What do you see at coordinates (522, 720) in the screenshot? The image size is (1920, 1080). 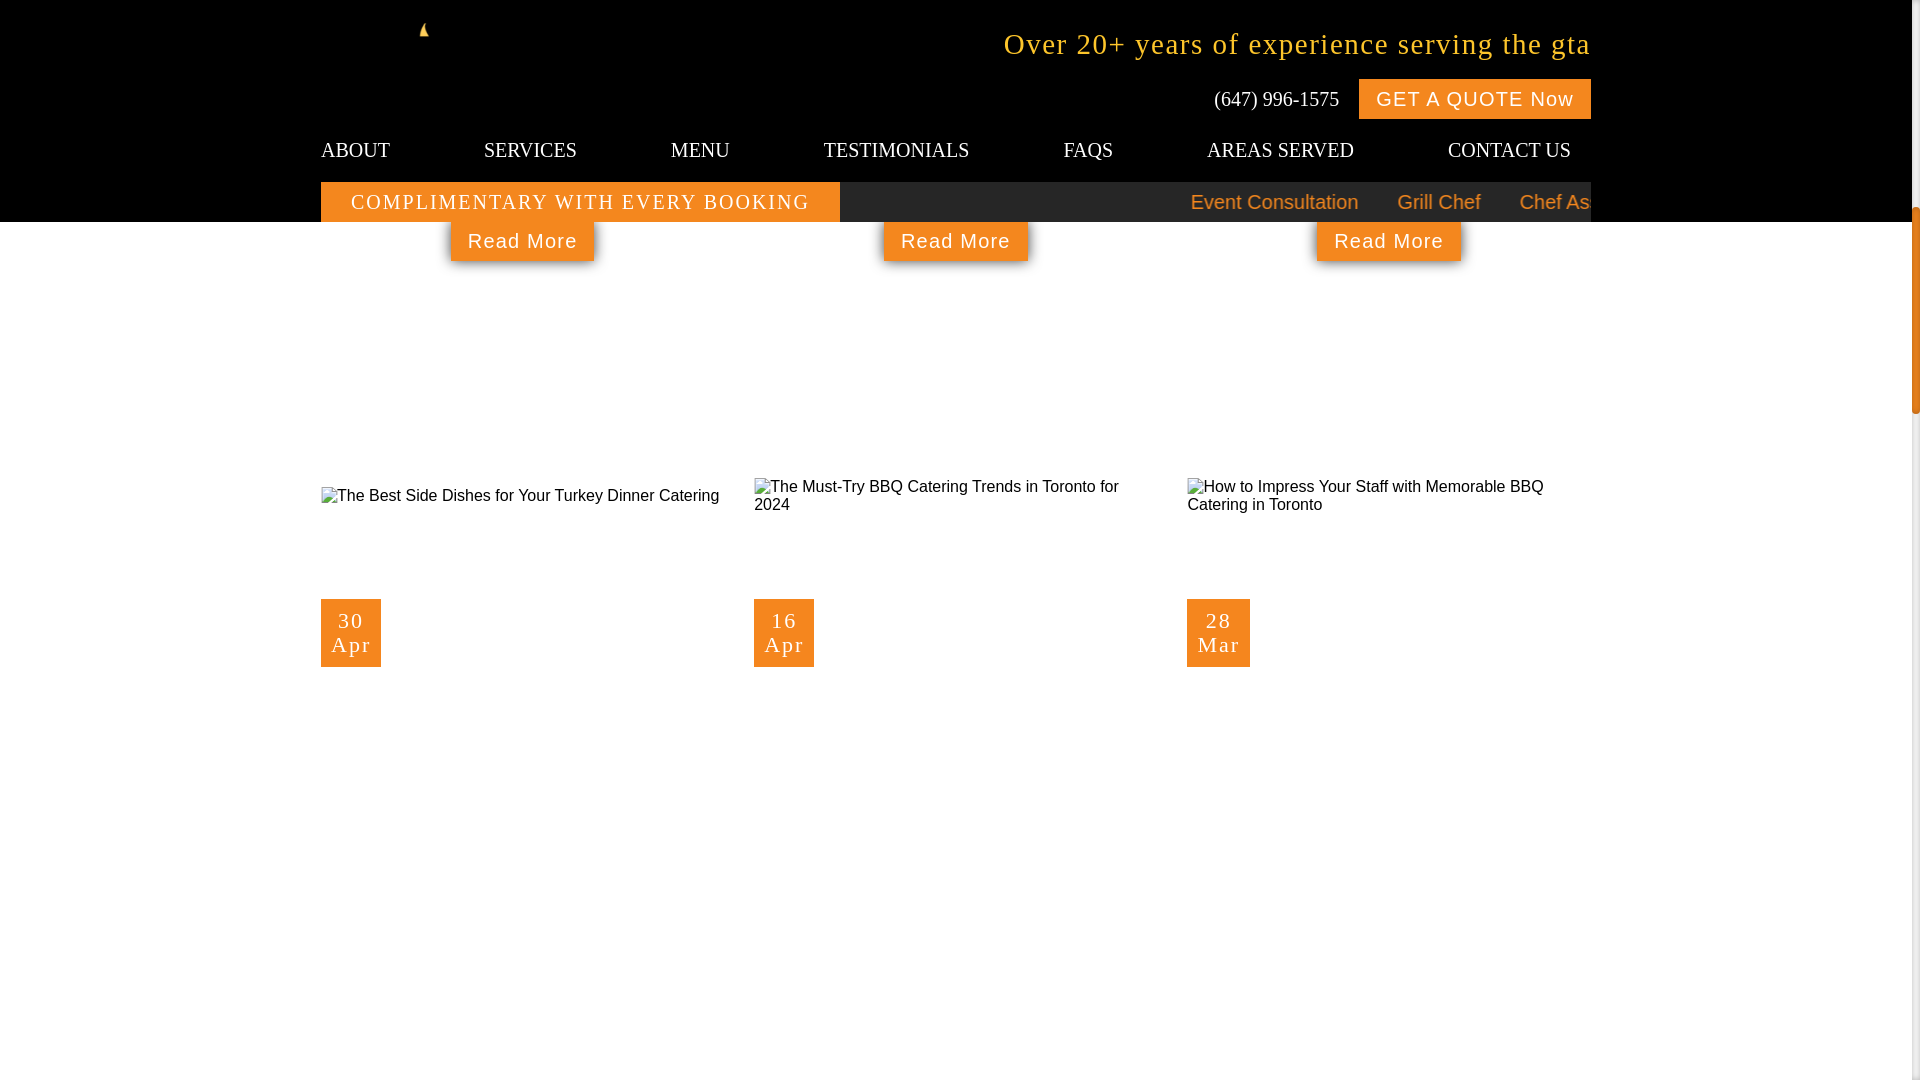 I see `The Best Side Dishes for Your Turkey Dinner Catering` at bounding box center [522, 720].